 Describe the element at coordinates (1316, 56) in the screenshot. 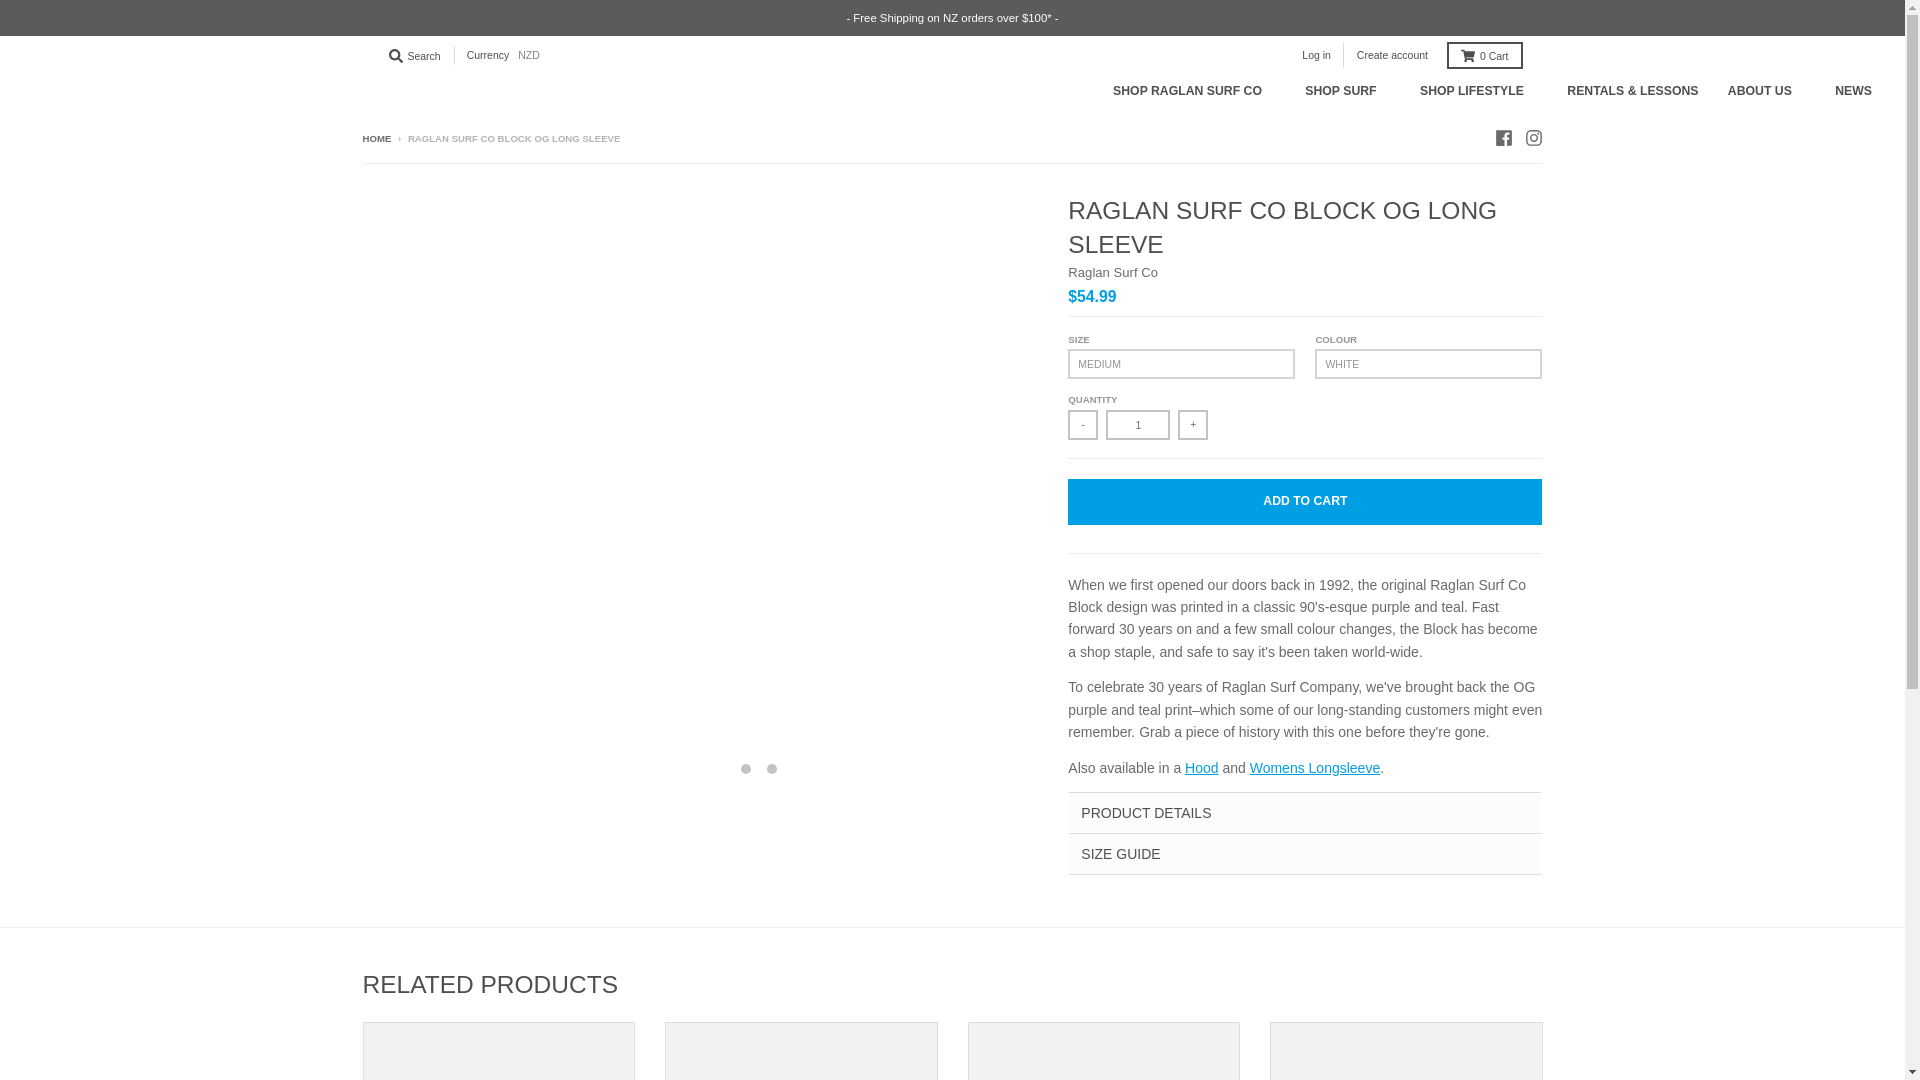

I see `Log in` at that location.